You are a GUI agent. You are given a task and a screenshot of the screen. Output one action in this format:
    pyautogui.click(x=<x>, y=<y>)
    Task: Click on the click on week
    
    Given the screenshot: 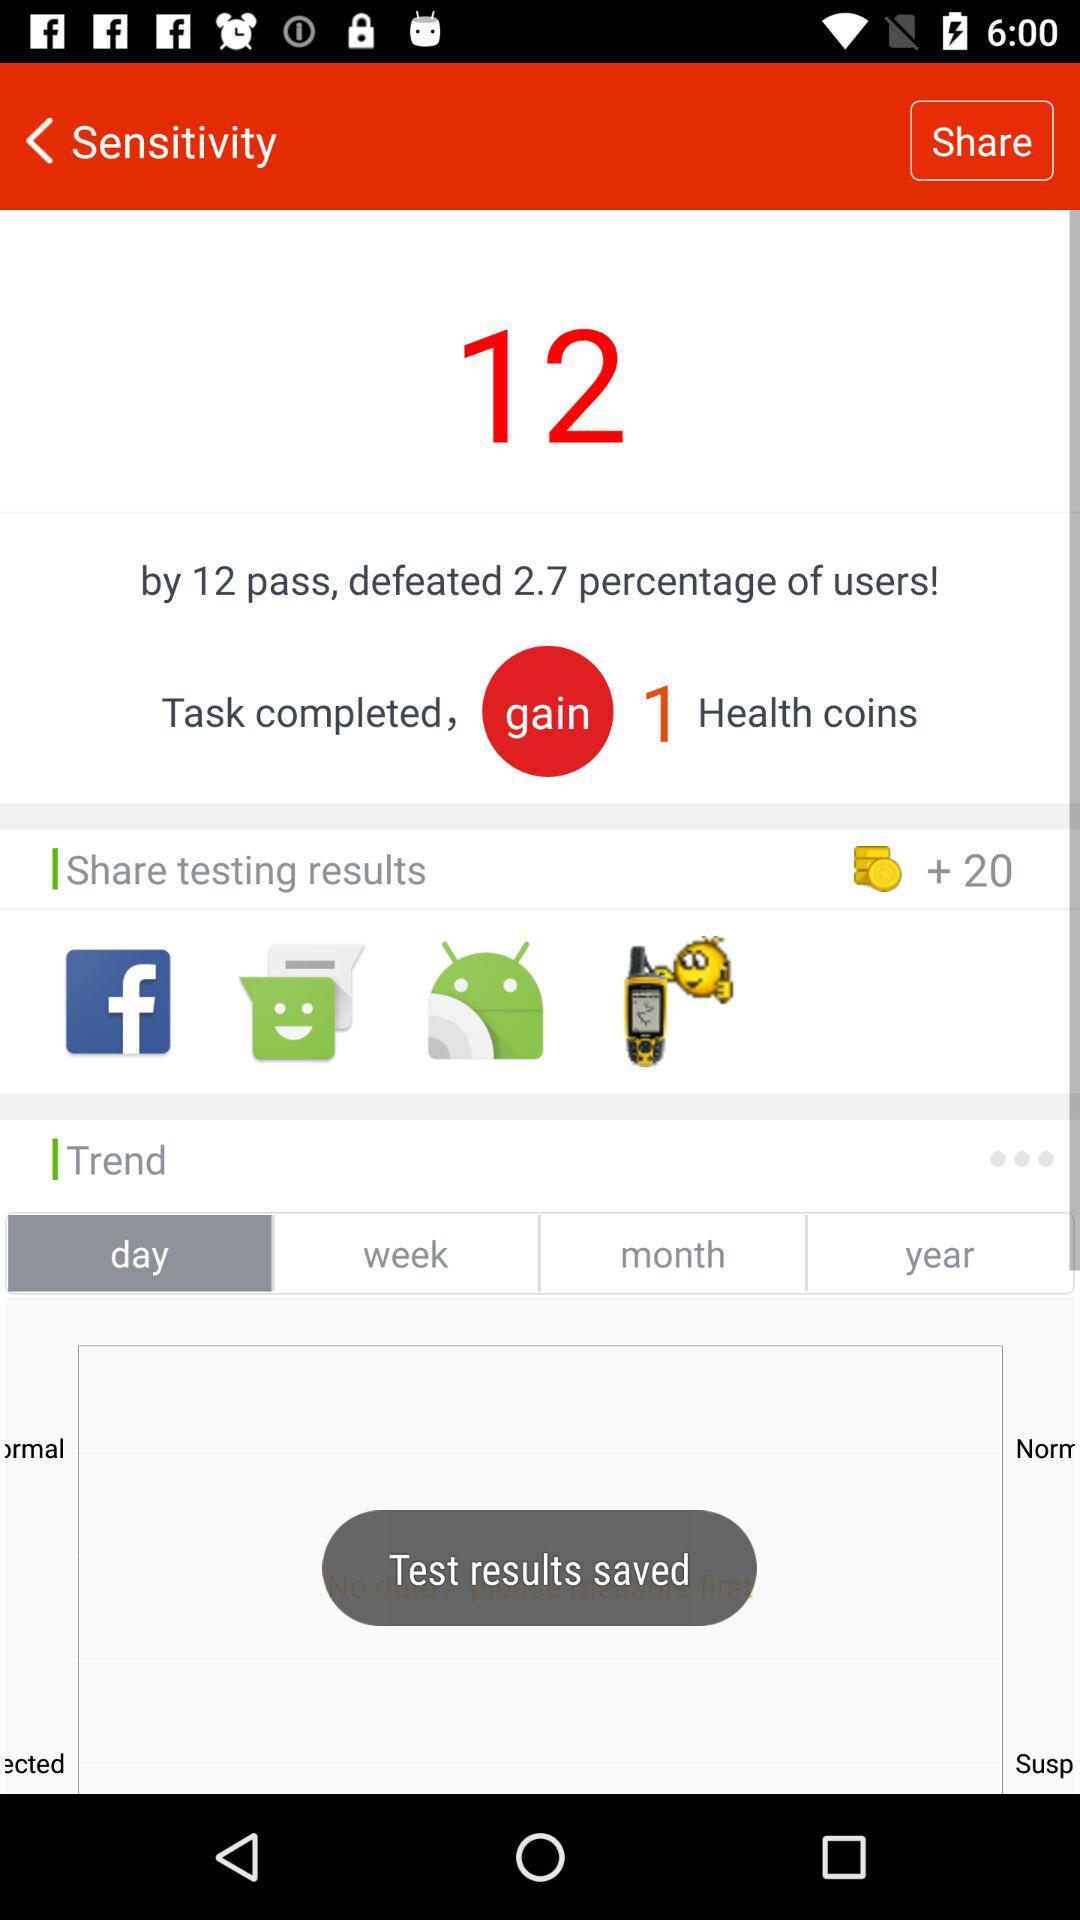 What is the action you would take?
    pyautogui.click(x=406, y=1254)
    